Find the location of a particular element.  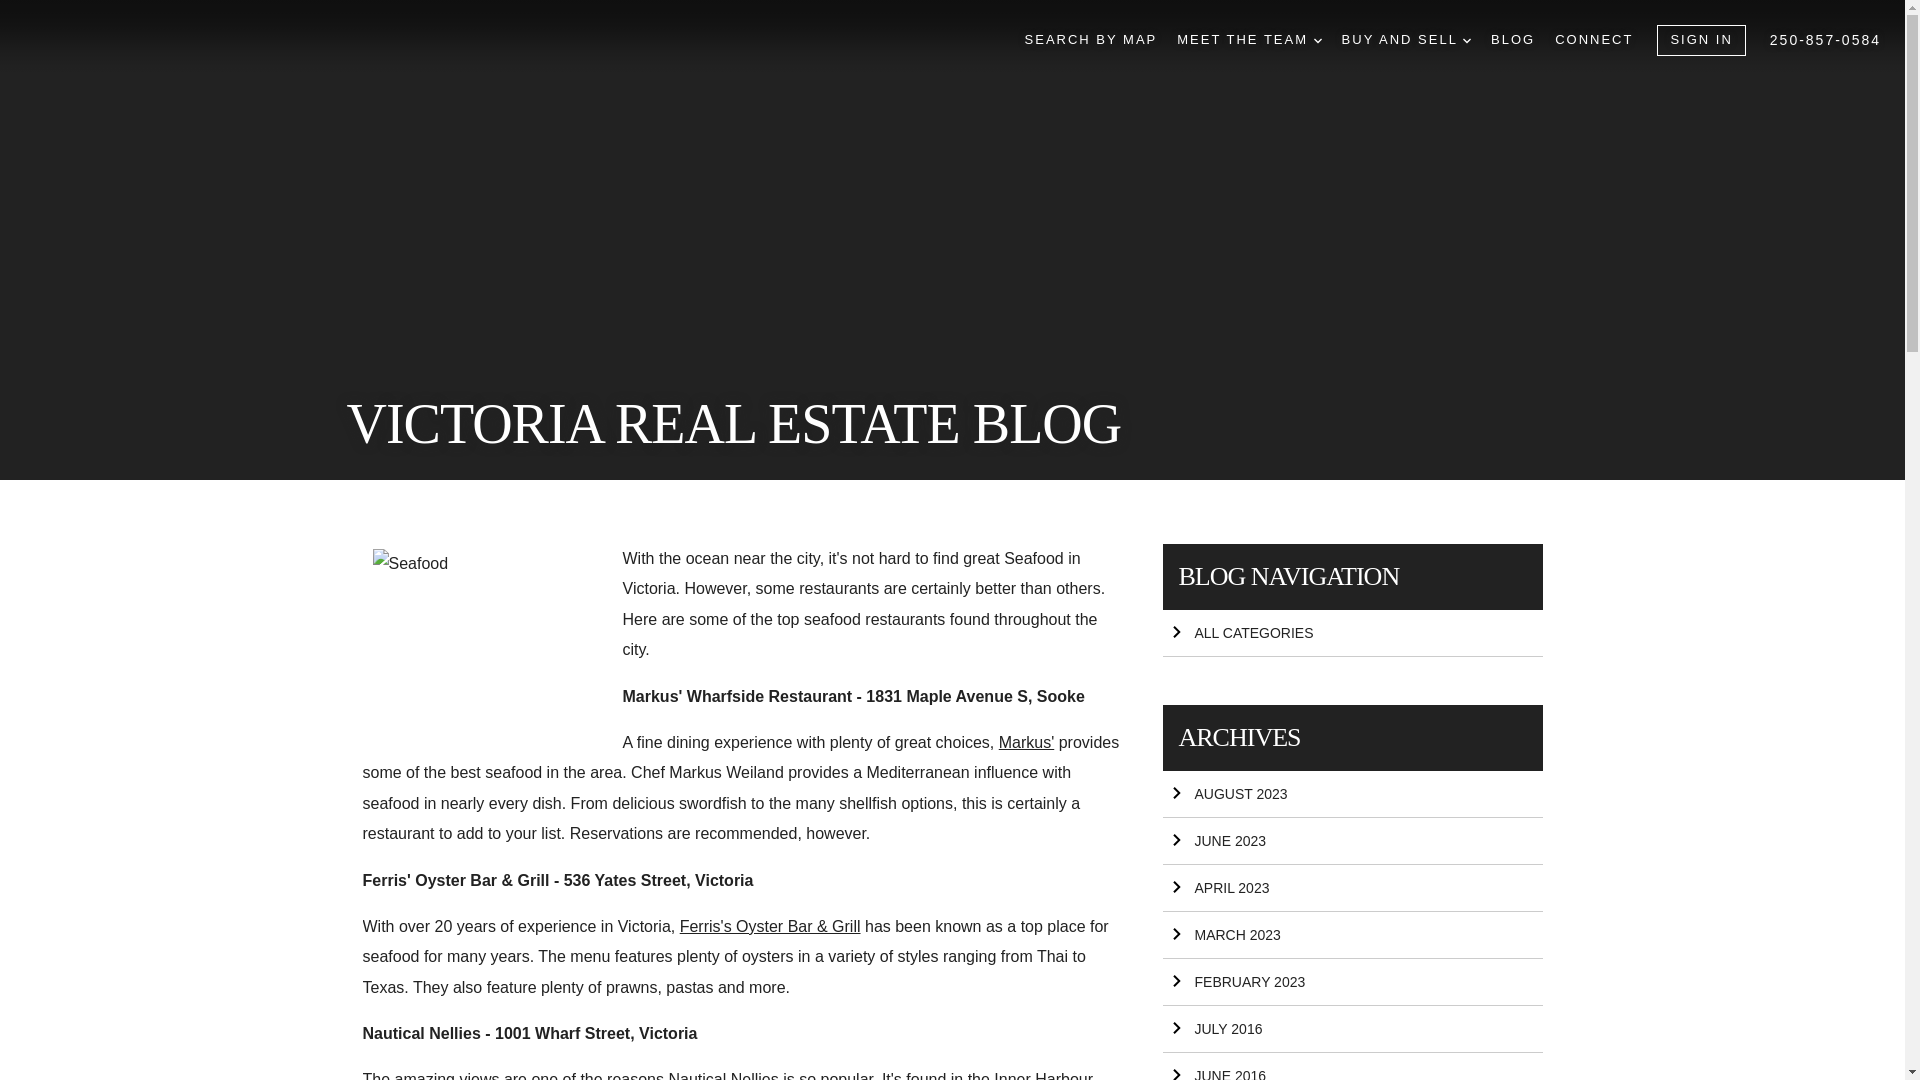

BLOG is located at coordinates (1512, 40).